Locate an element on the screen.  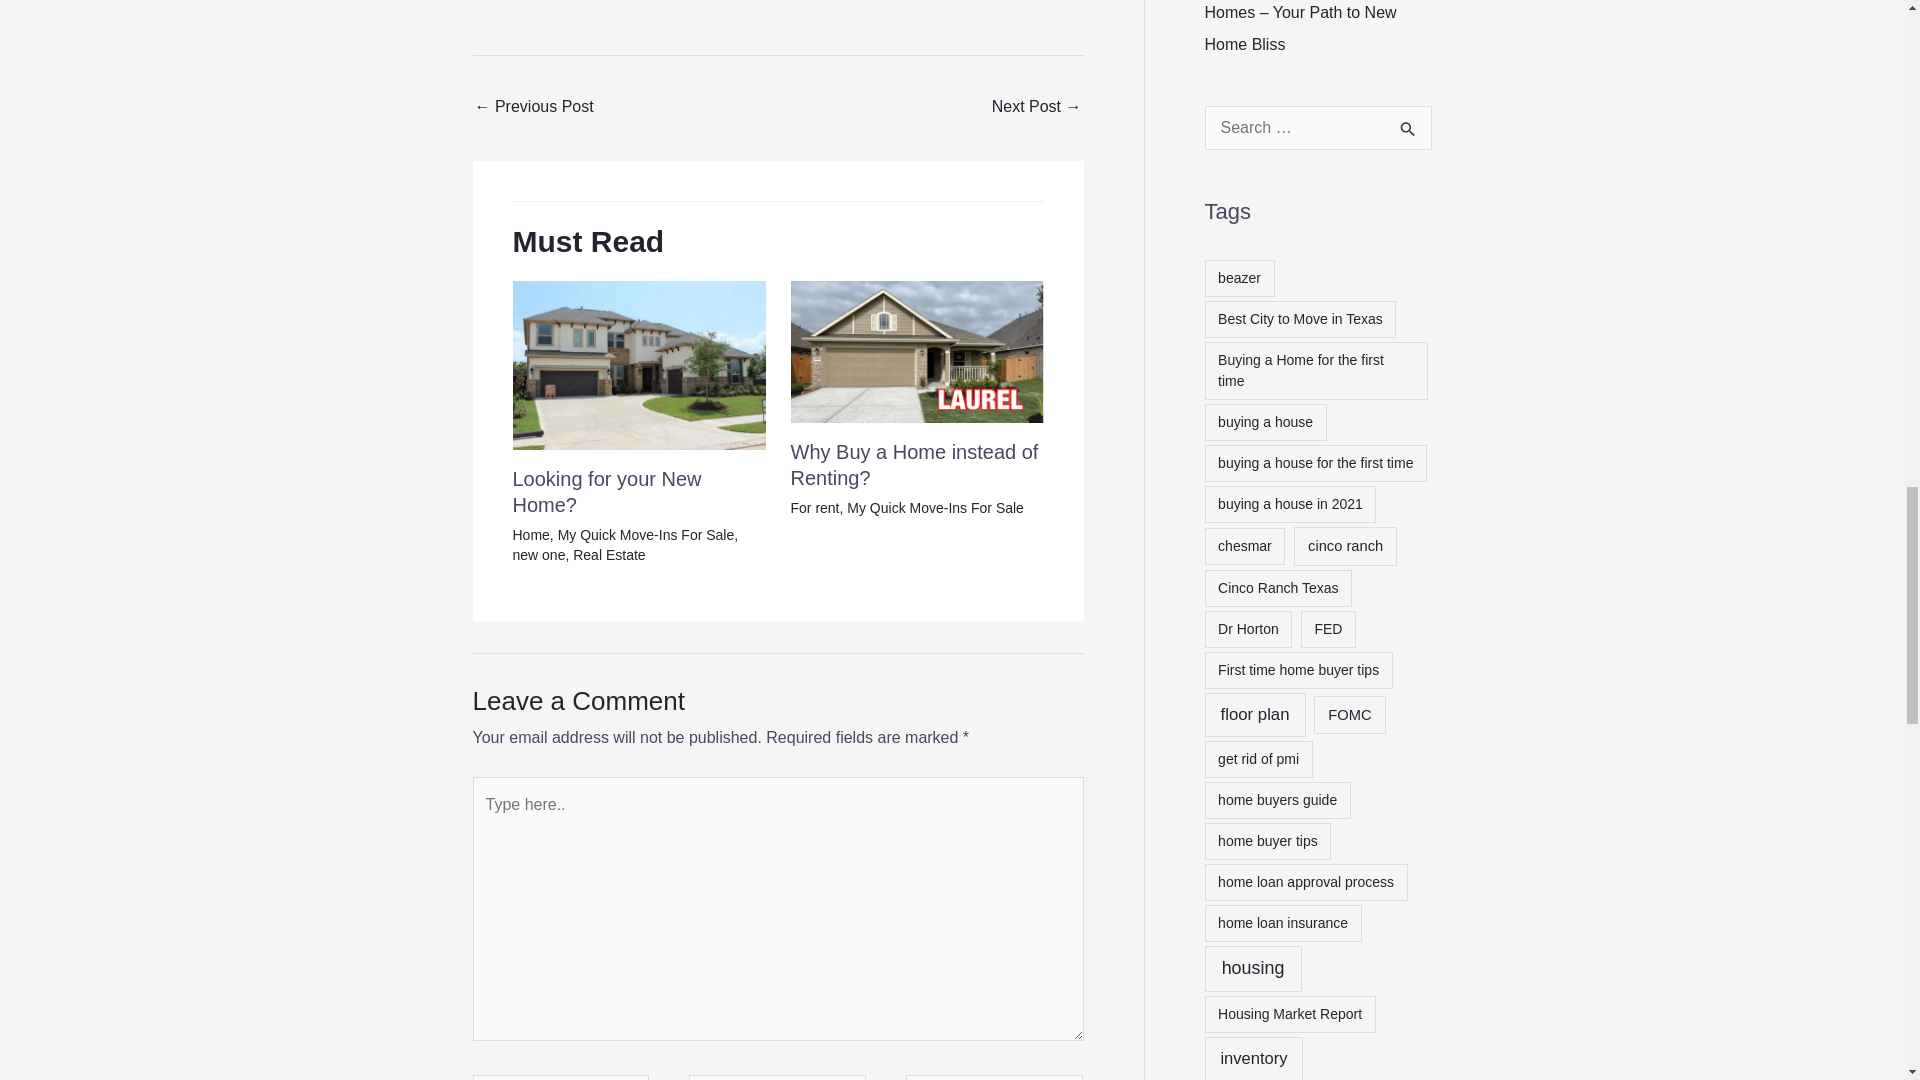
My Quick Move-Ins For Sale is located at coordinates (646, 535).